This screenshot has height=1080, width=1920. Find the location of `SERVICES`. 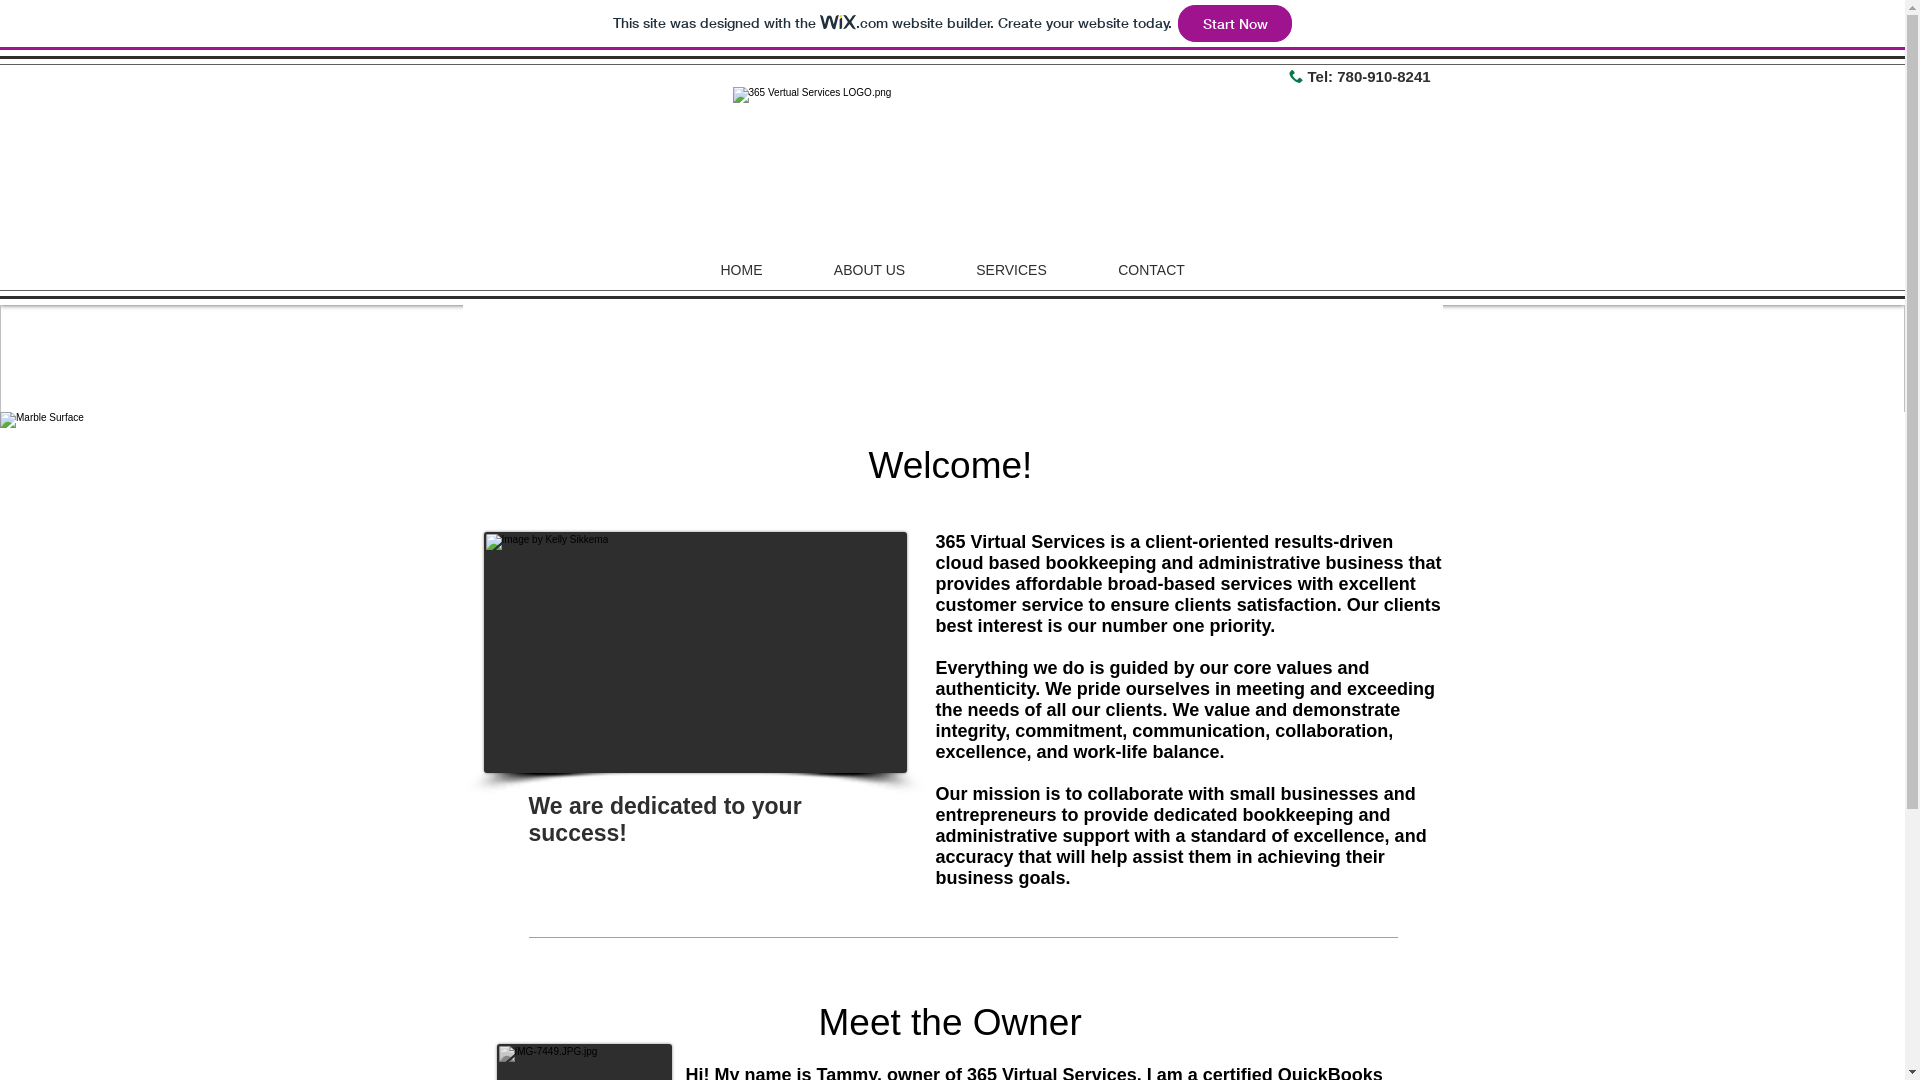

SERVICES is located at coordinates (1011, 270).